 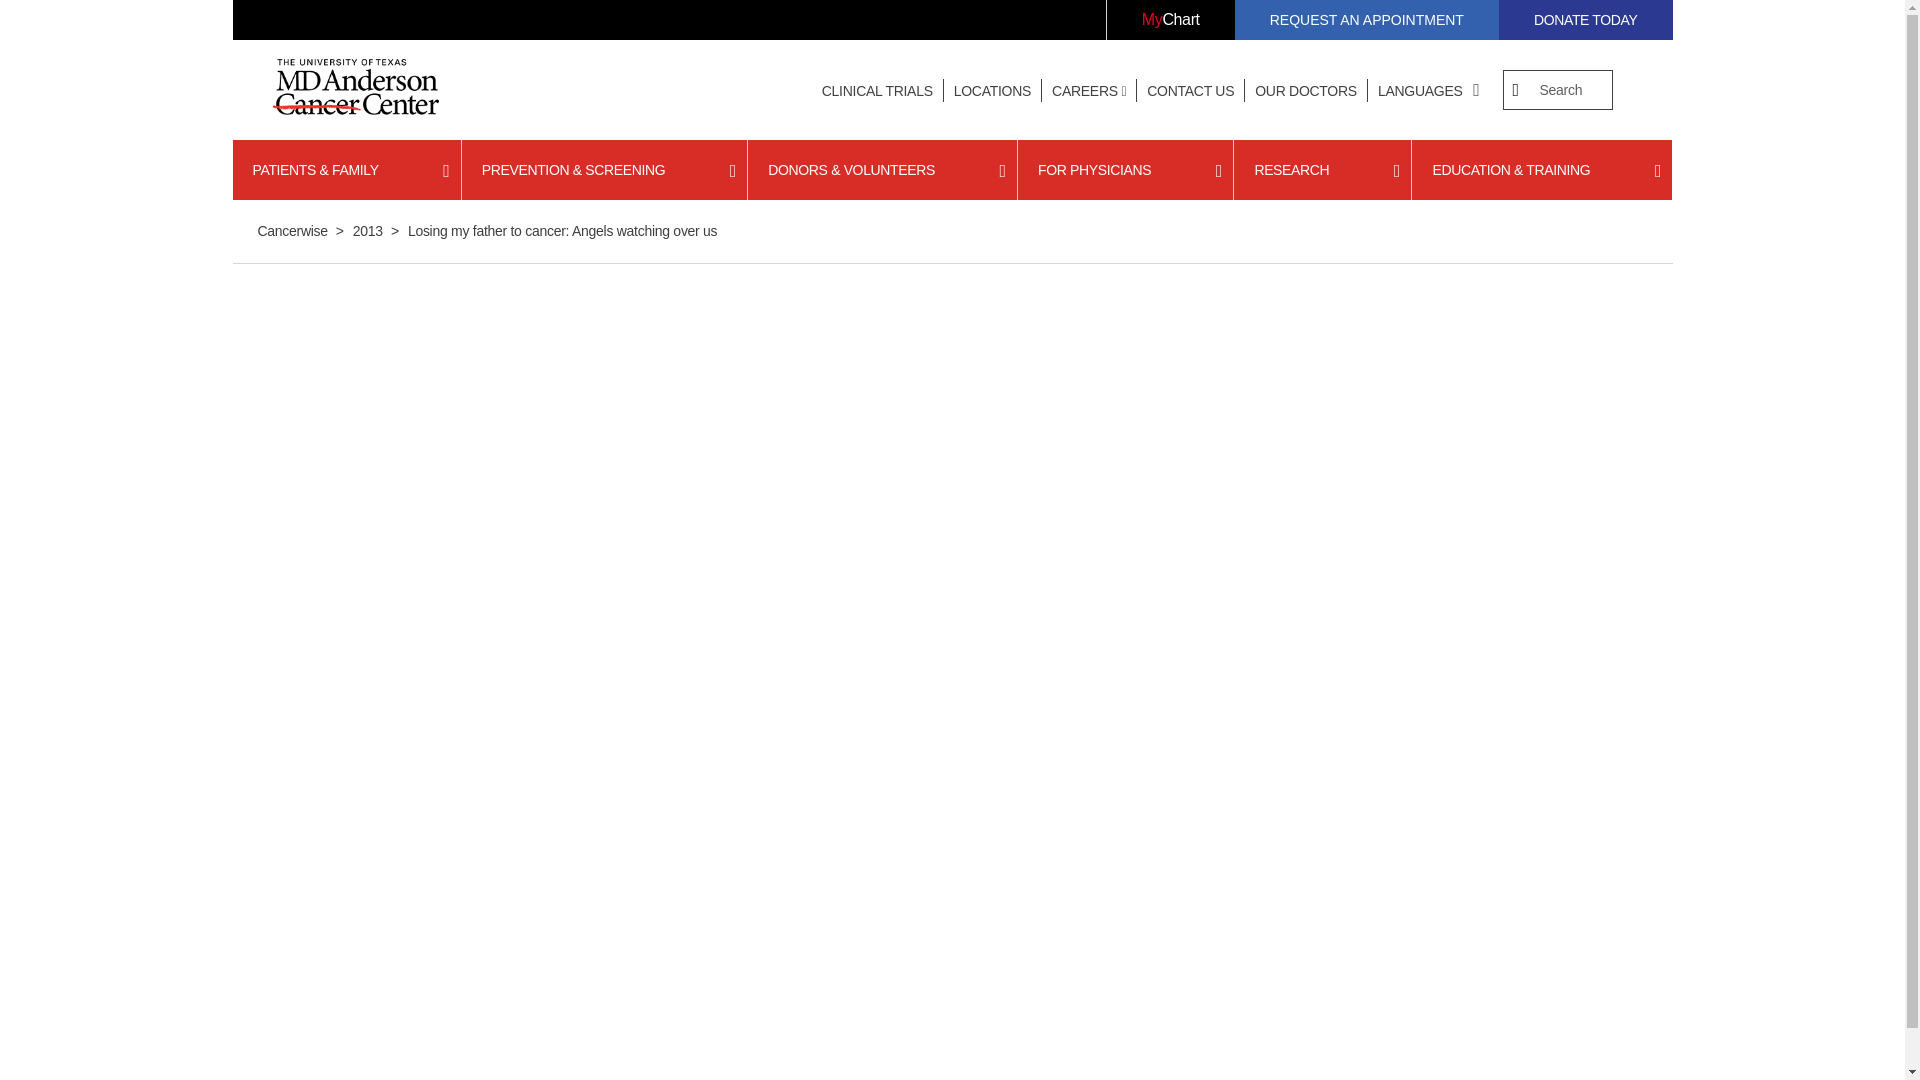 I want to click on LOCATIONS, so click(x=992, y=91).